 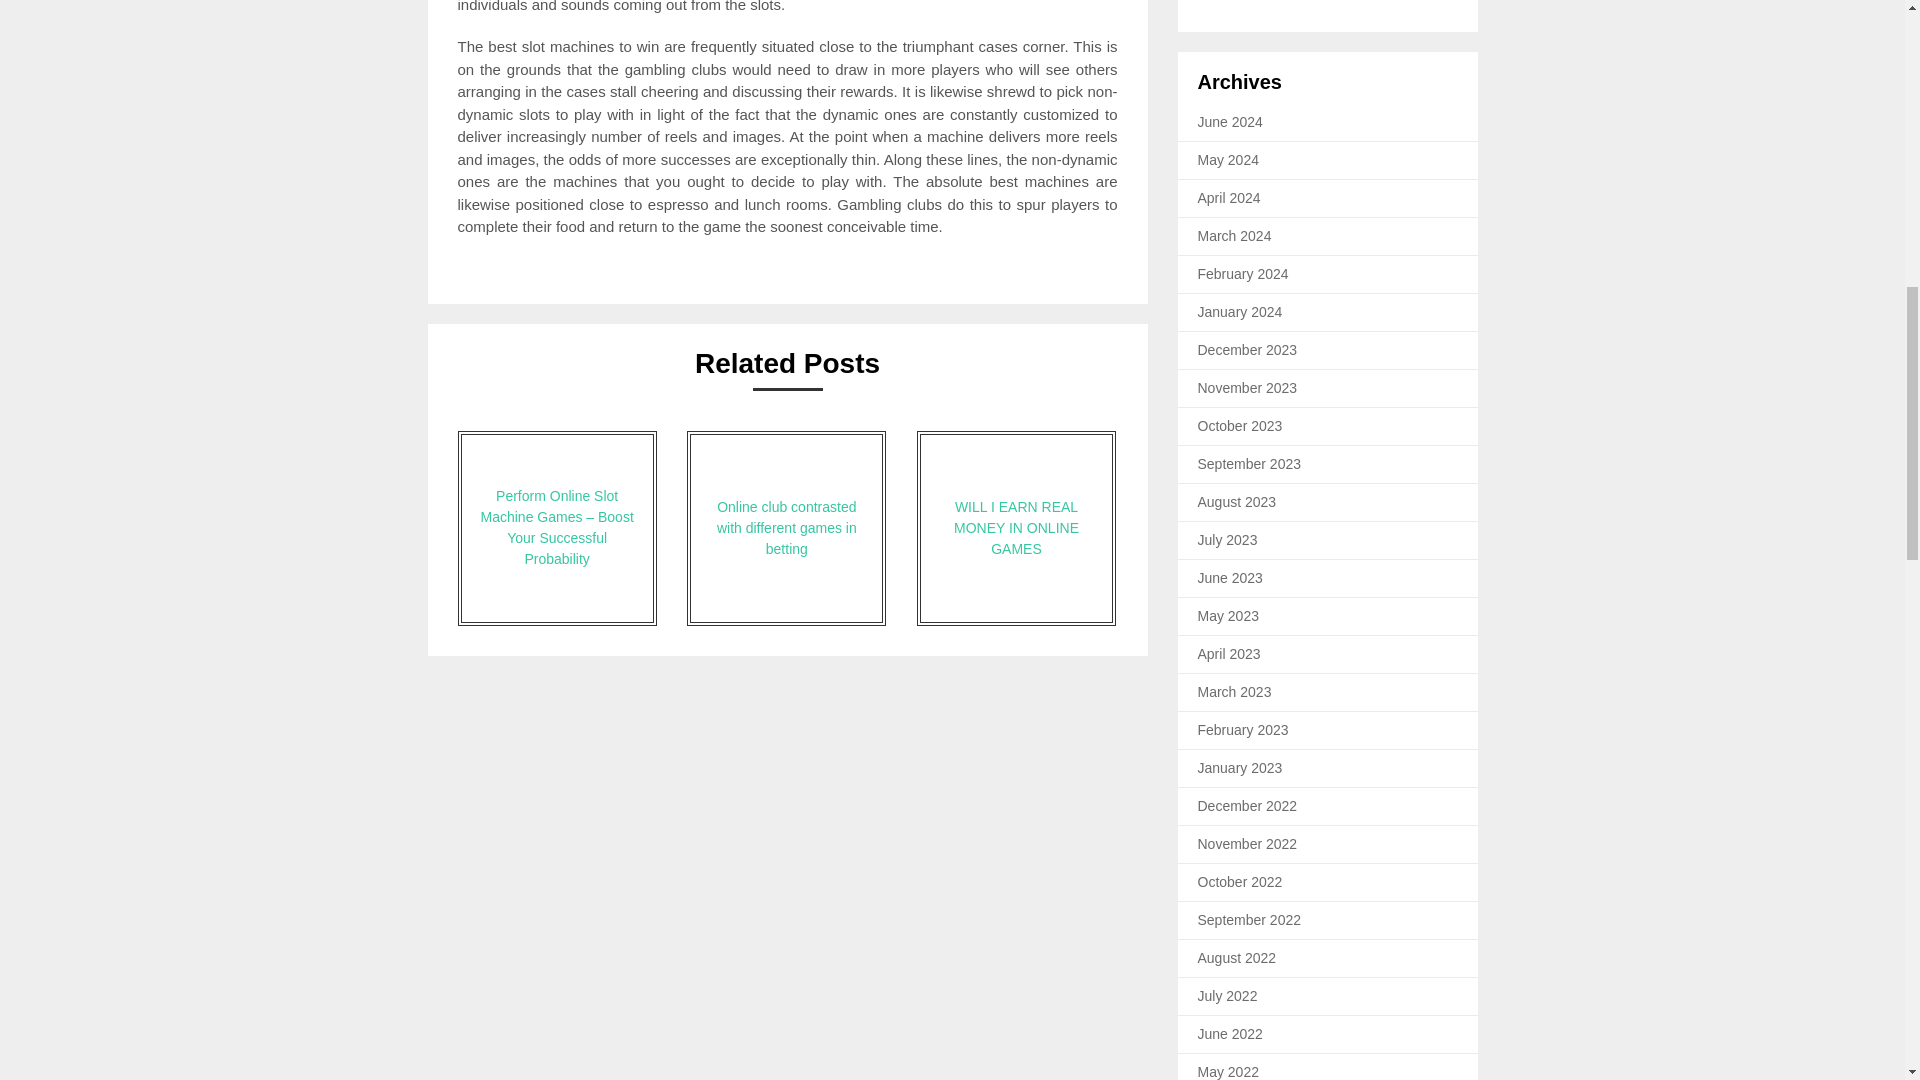 I want to click on November 2023, so click(x=1248, y=388).